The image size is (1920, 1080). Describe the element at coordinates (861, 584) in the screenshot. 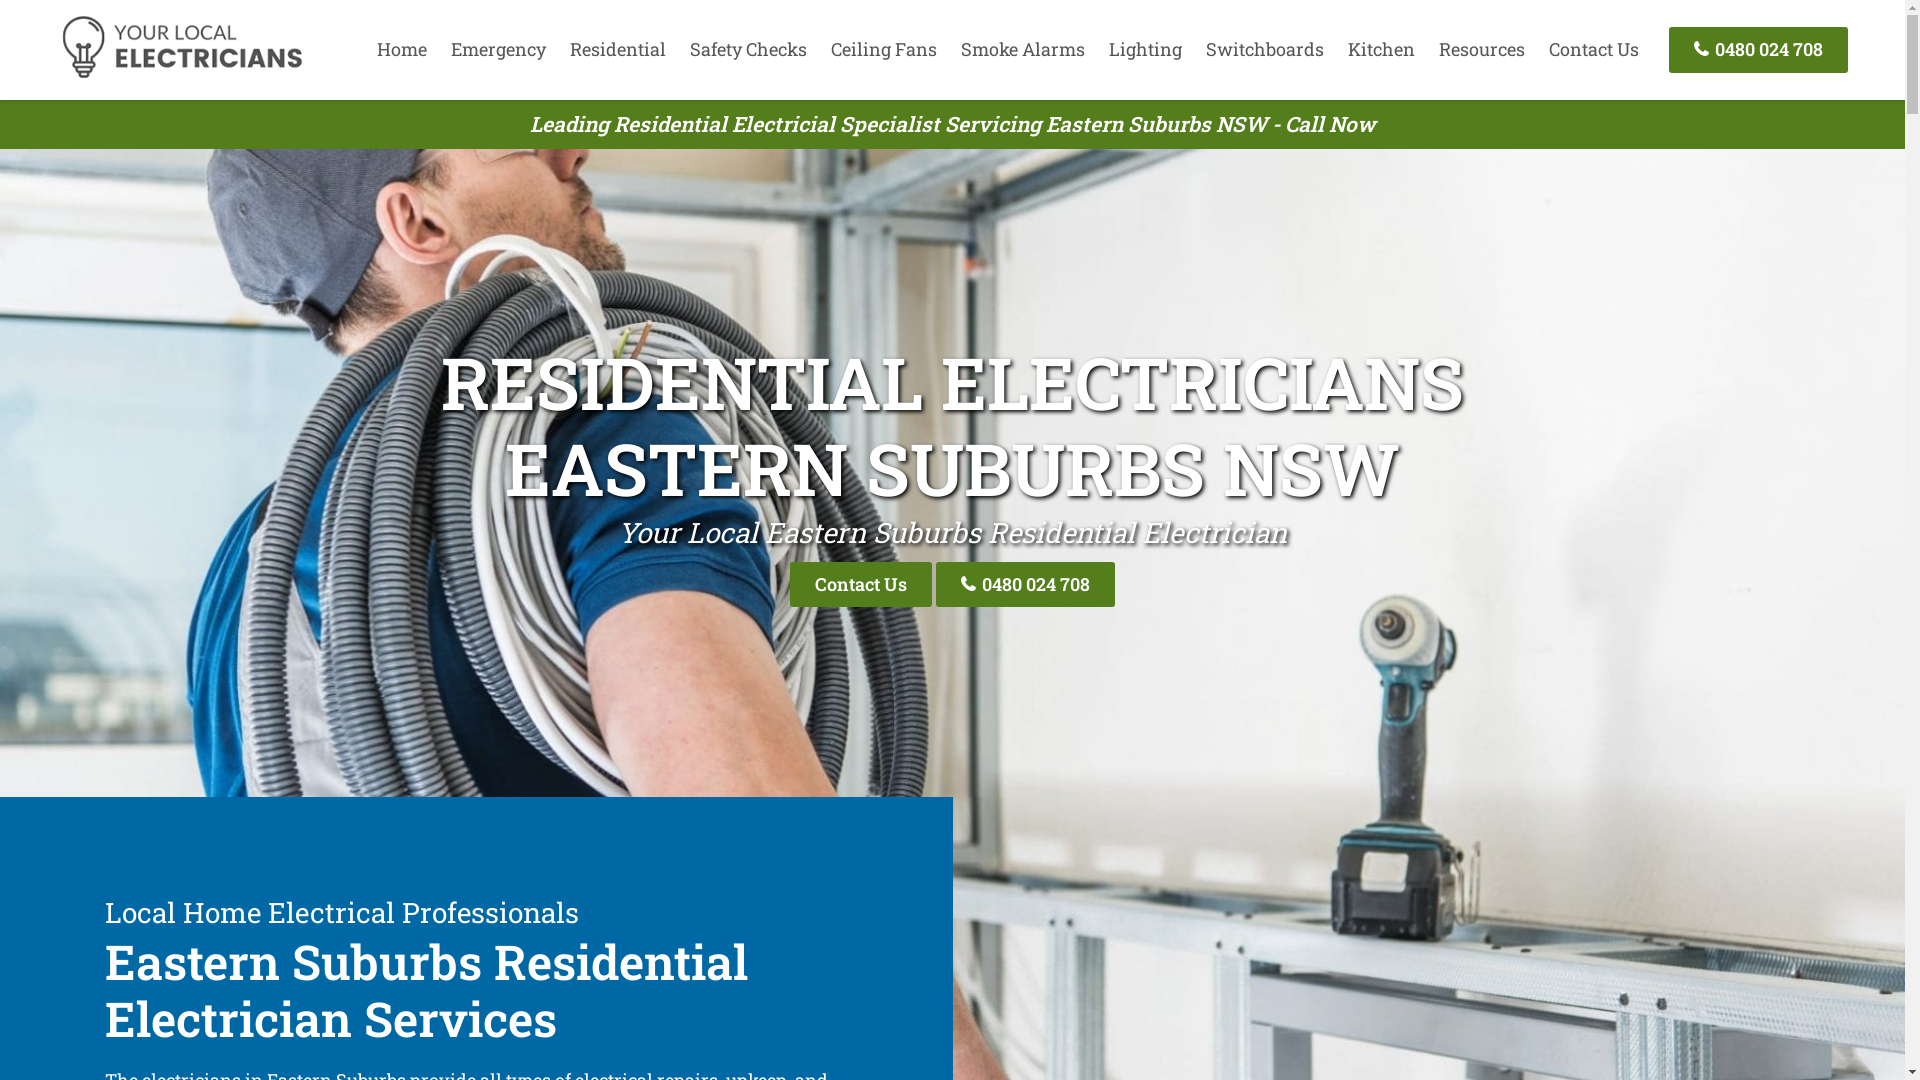

I see `Contact Us` at that location.